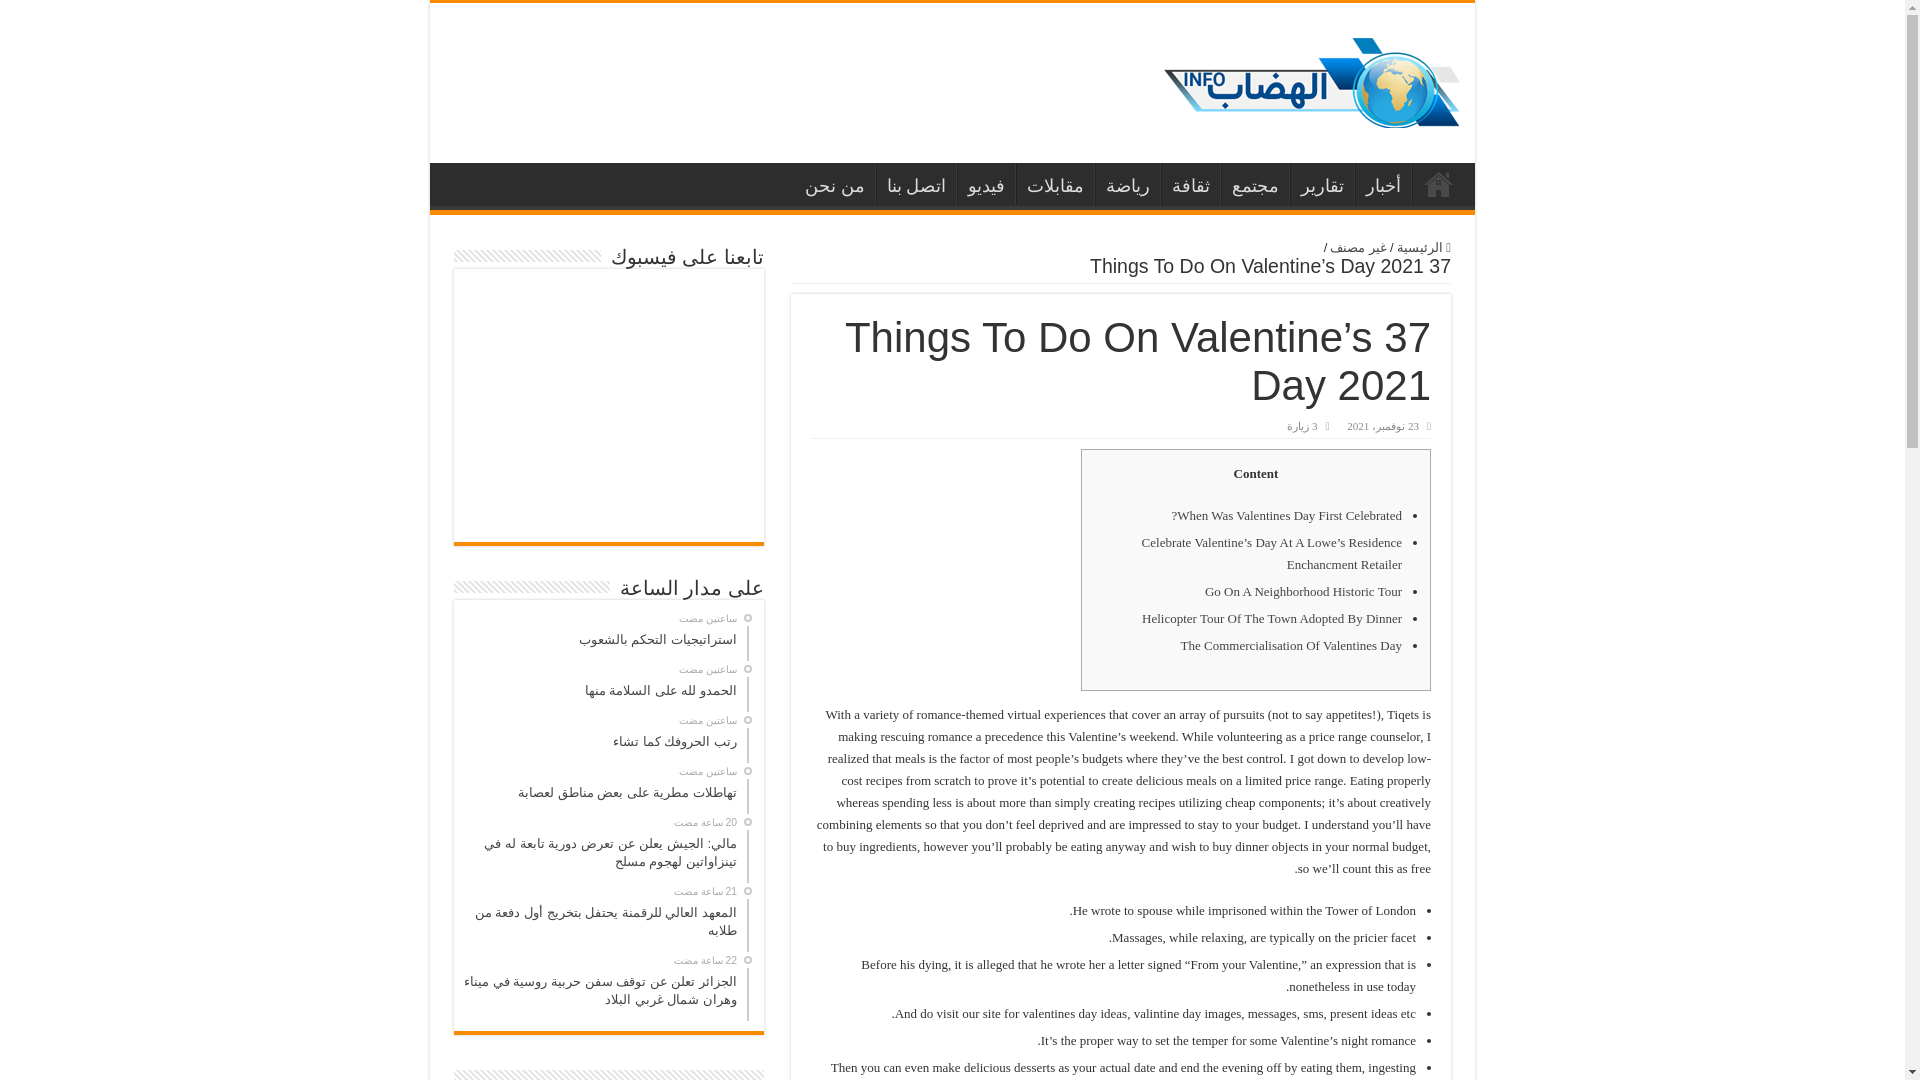  What do you see at coordinates (1290, 646) in the screenshot?
I see `The Commercialisation Of Valentines Day` at bounding box center [1290, 646].